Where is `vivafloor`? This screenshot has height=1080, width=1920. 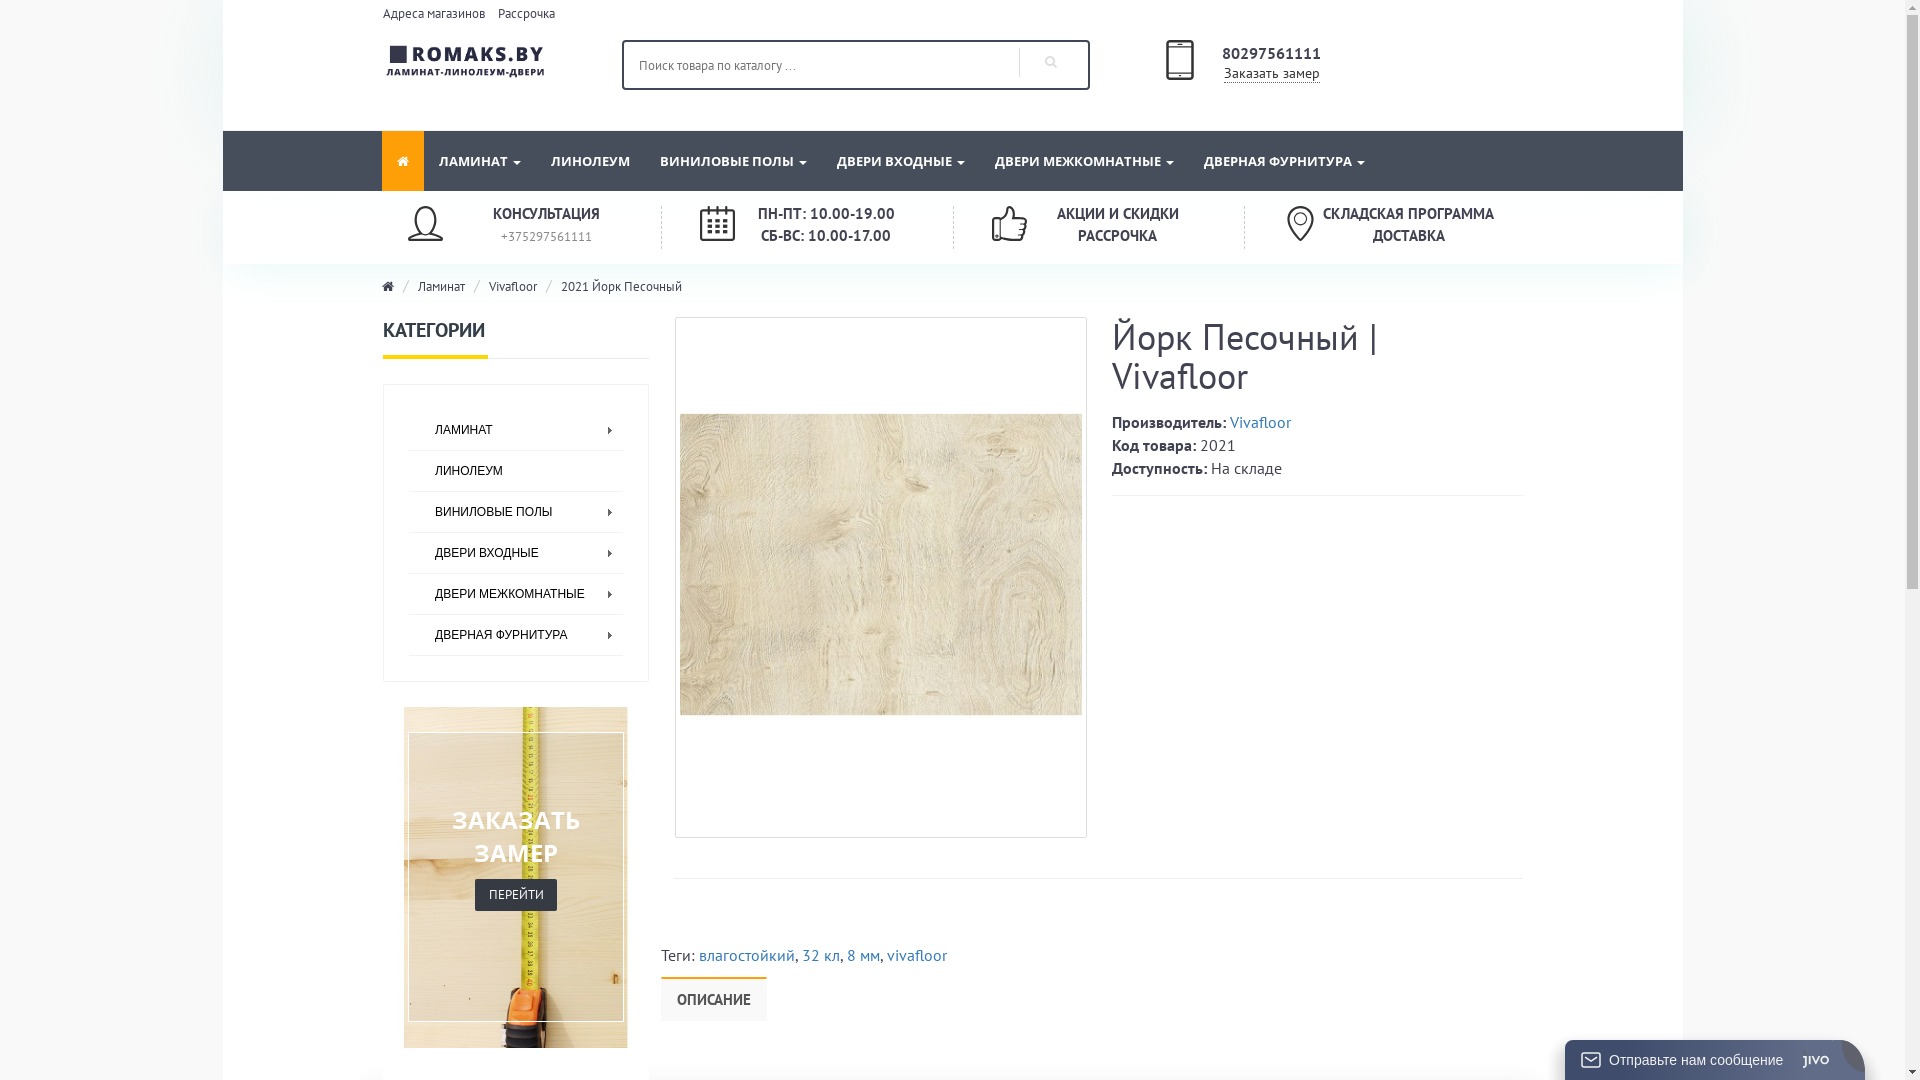 vivafloor is located at coordinates (917, 955).